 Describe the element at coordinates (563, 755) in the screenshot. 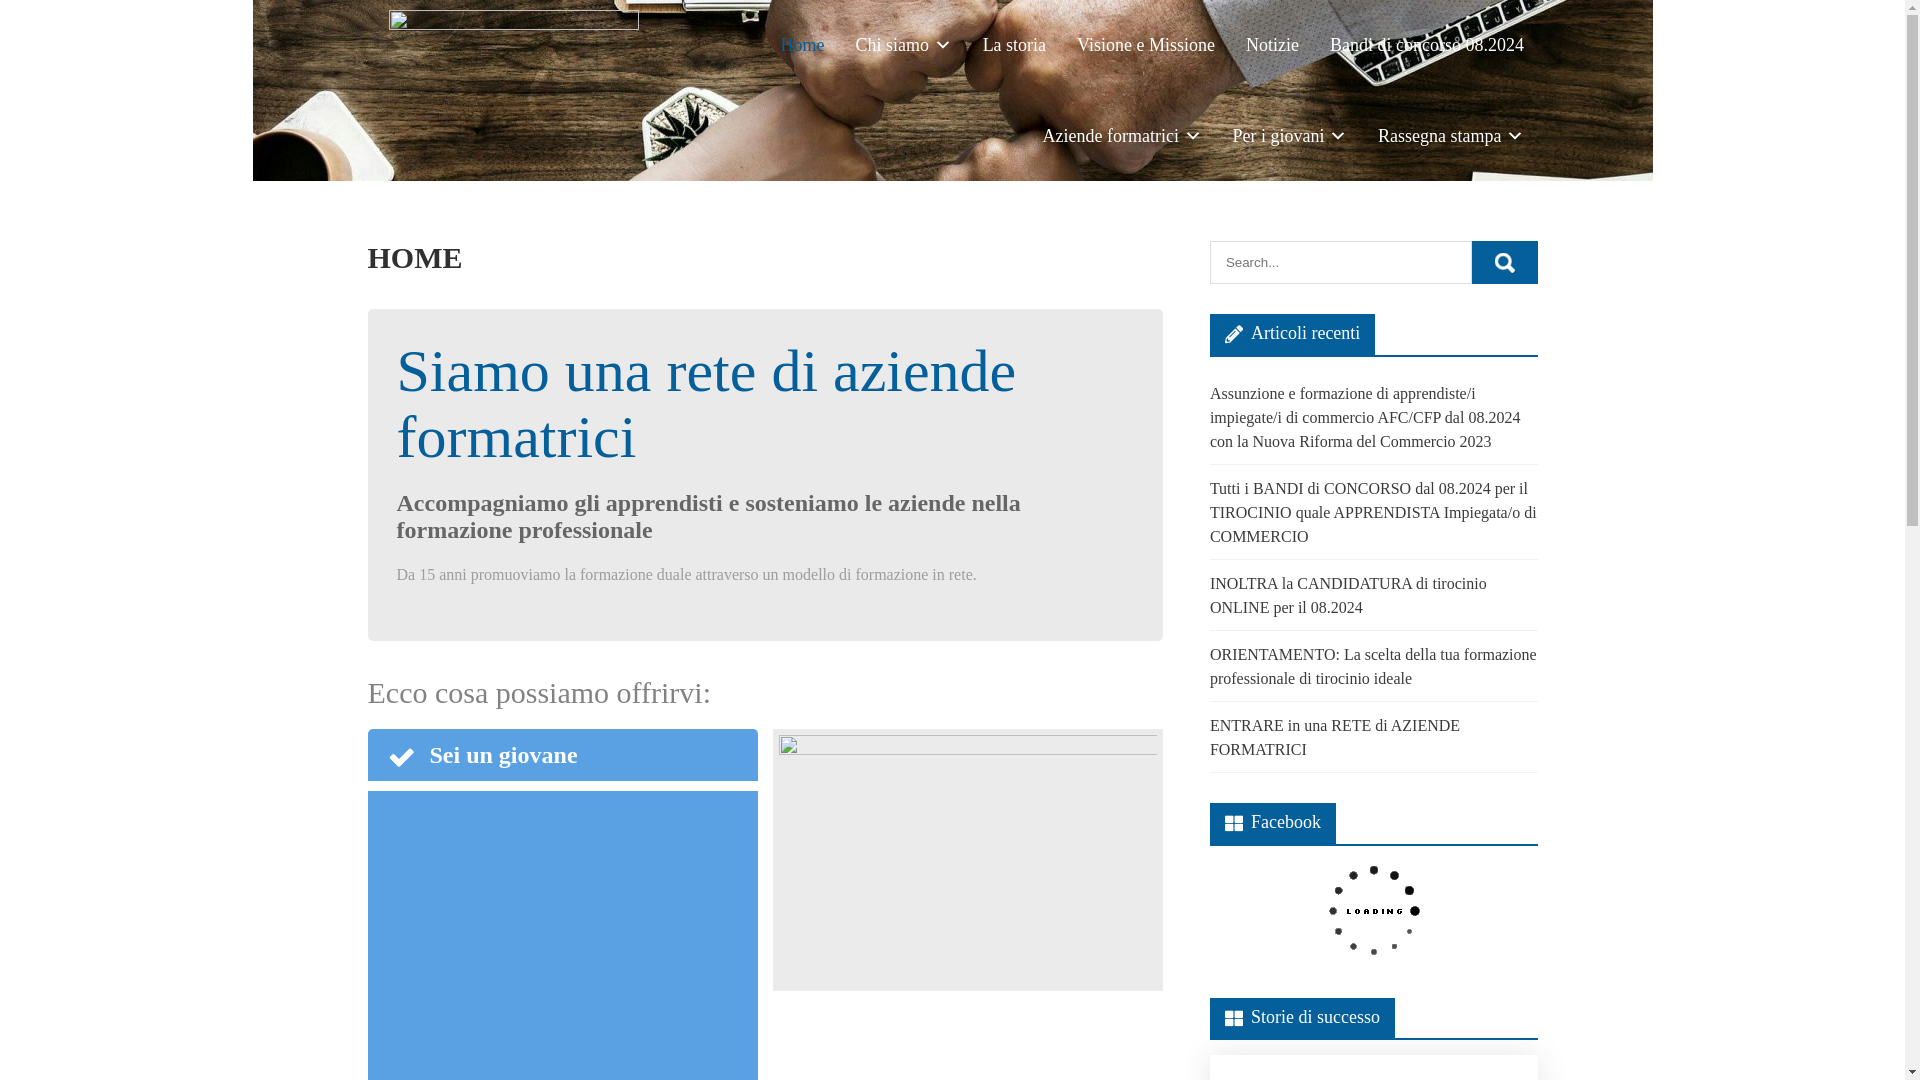

I see `Sei un giovane` at that location.